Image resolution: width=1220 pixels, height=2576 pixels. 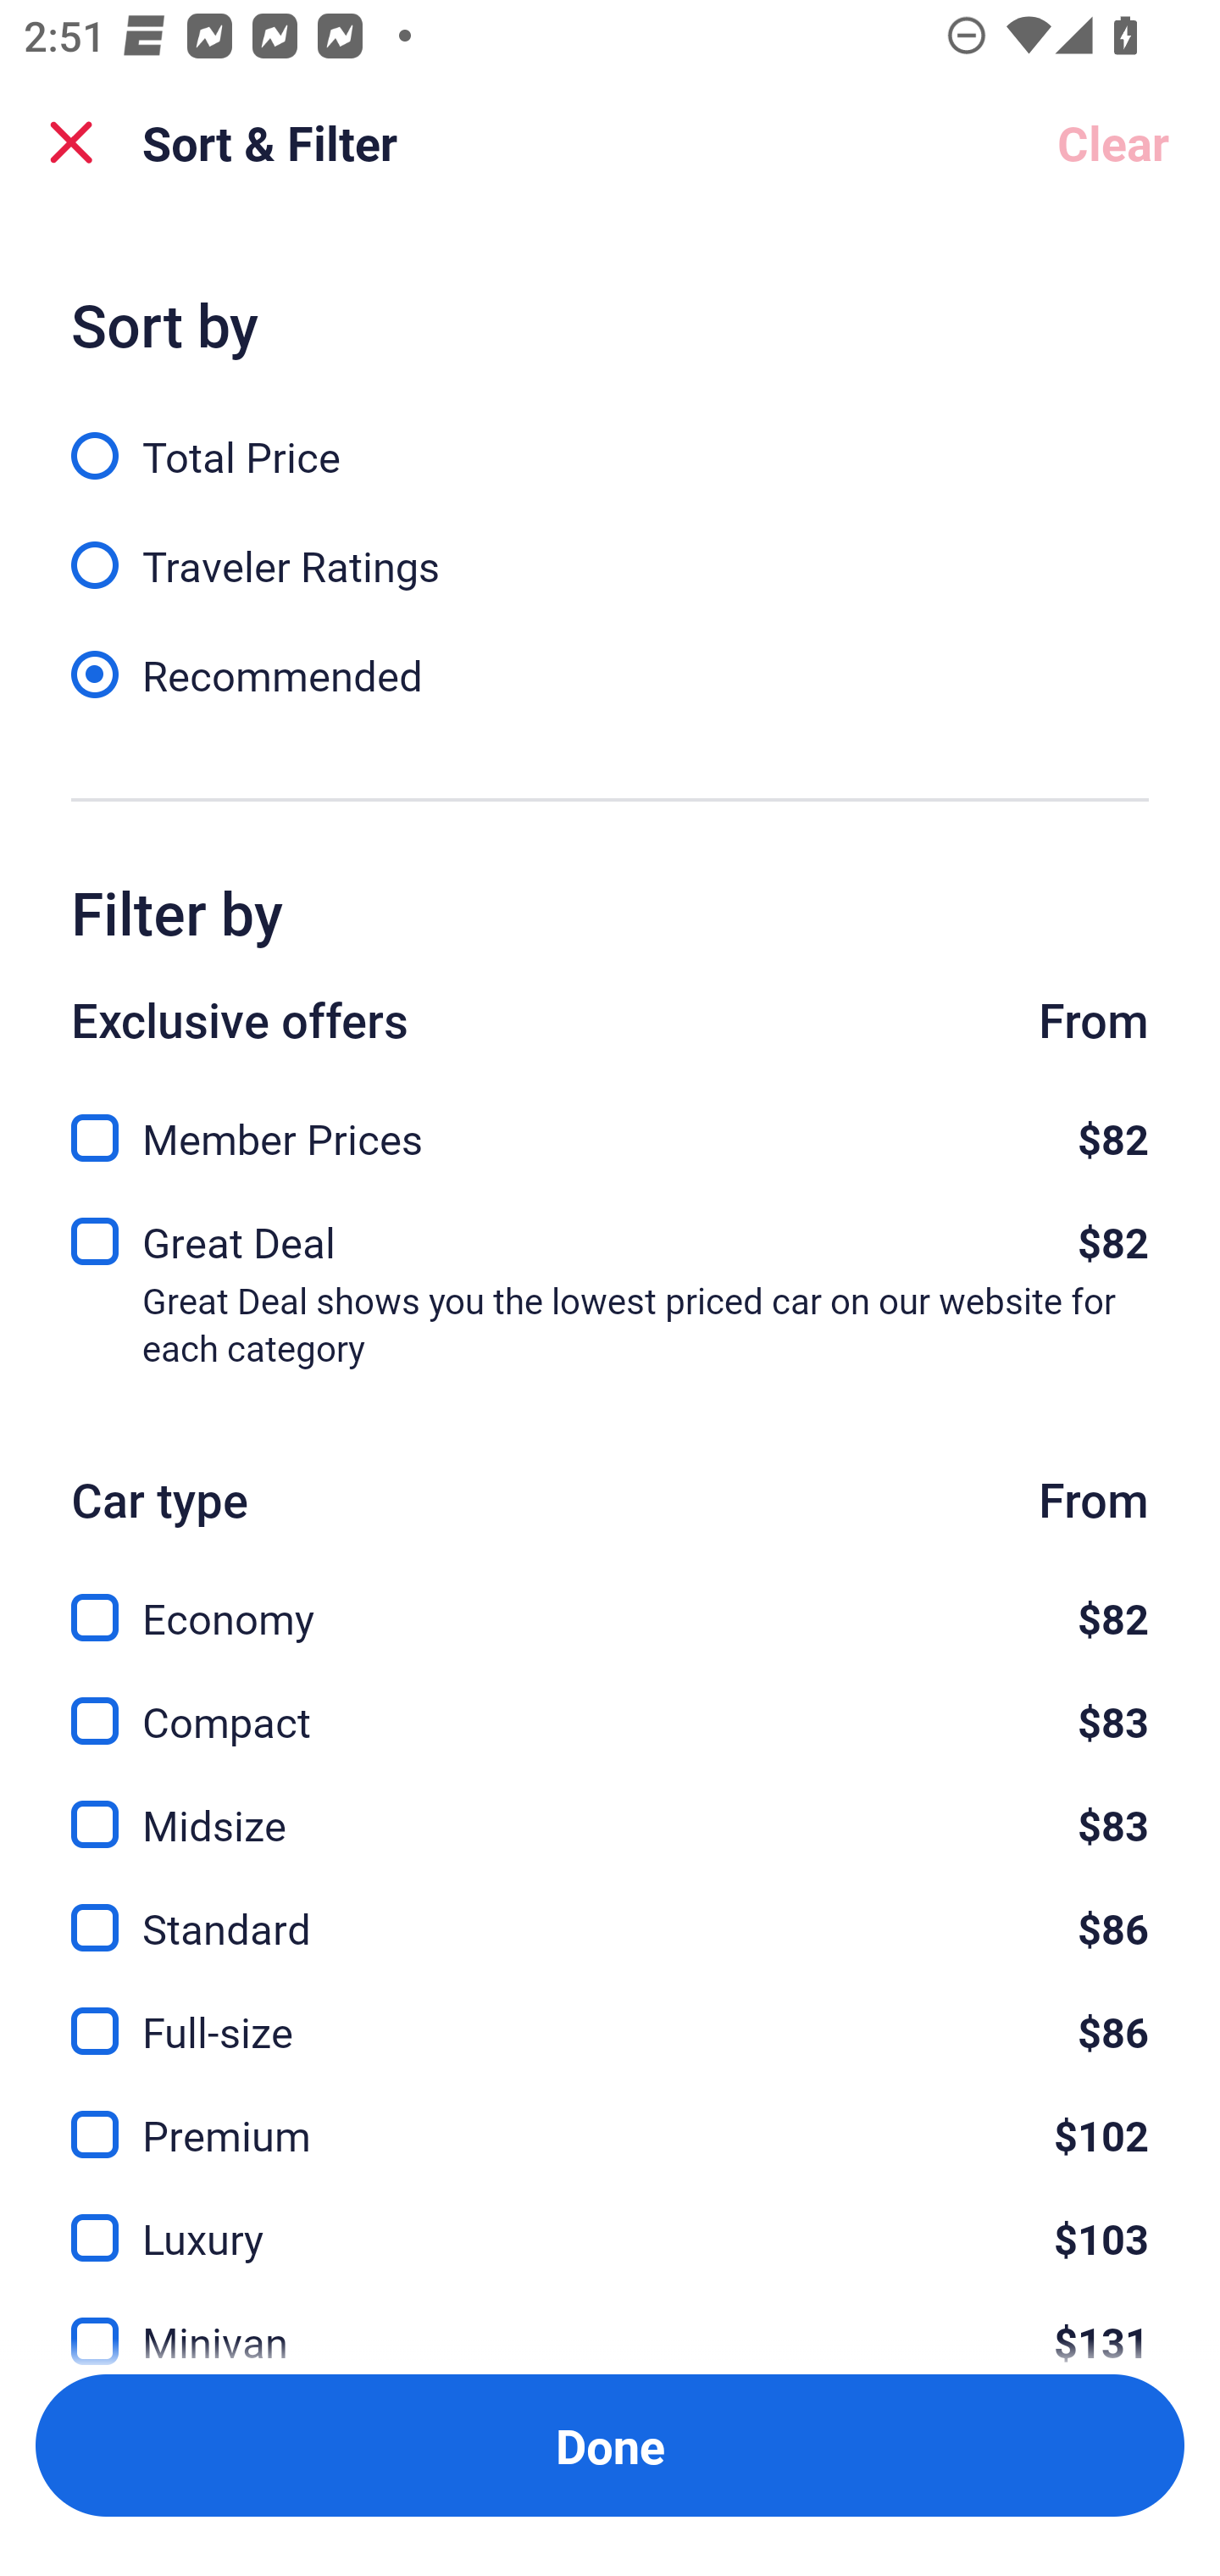 I want to click on Standard, $86 Standard $86, so click(x=610, y=1908).